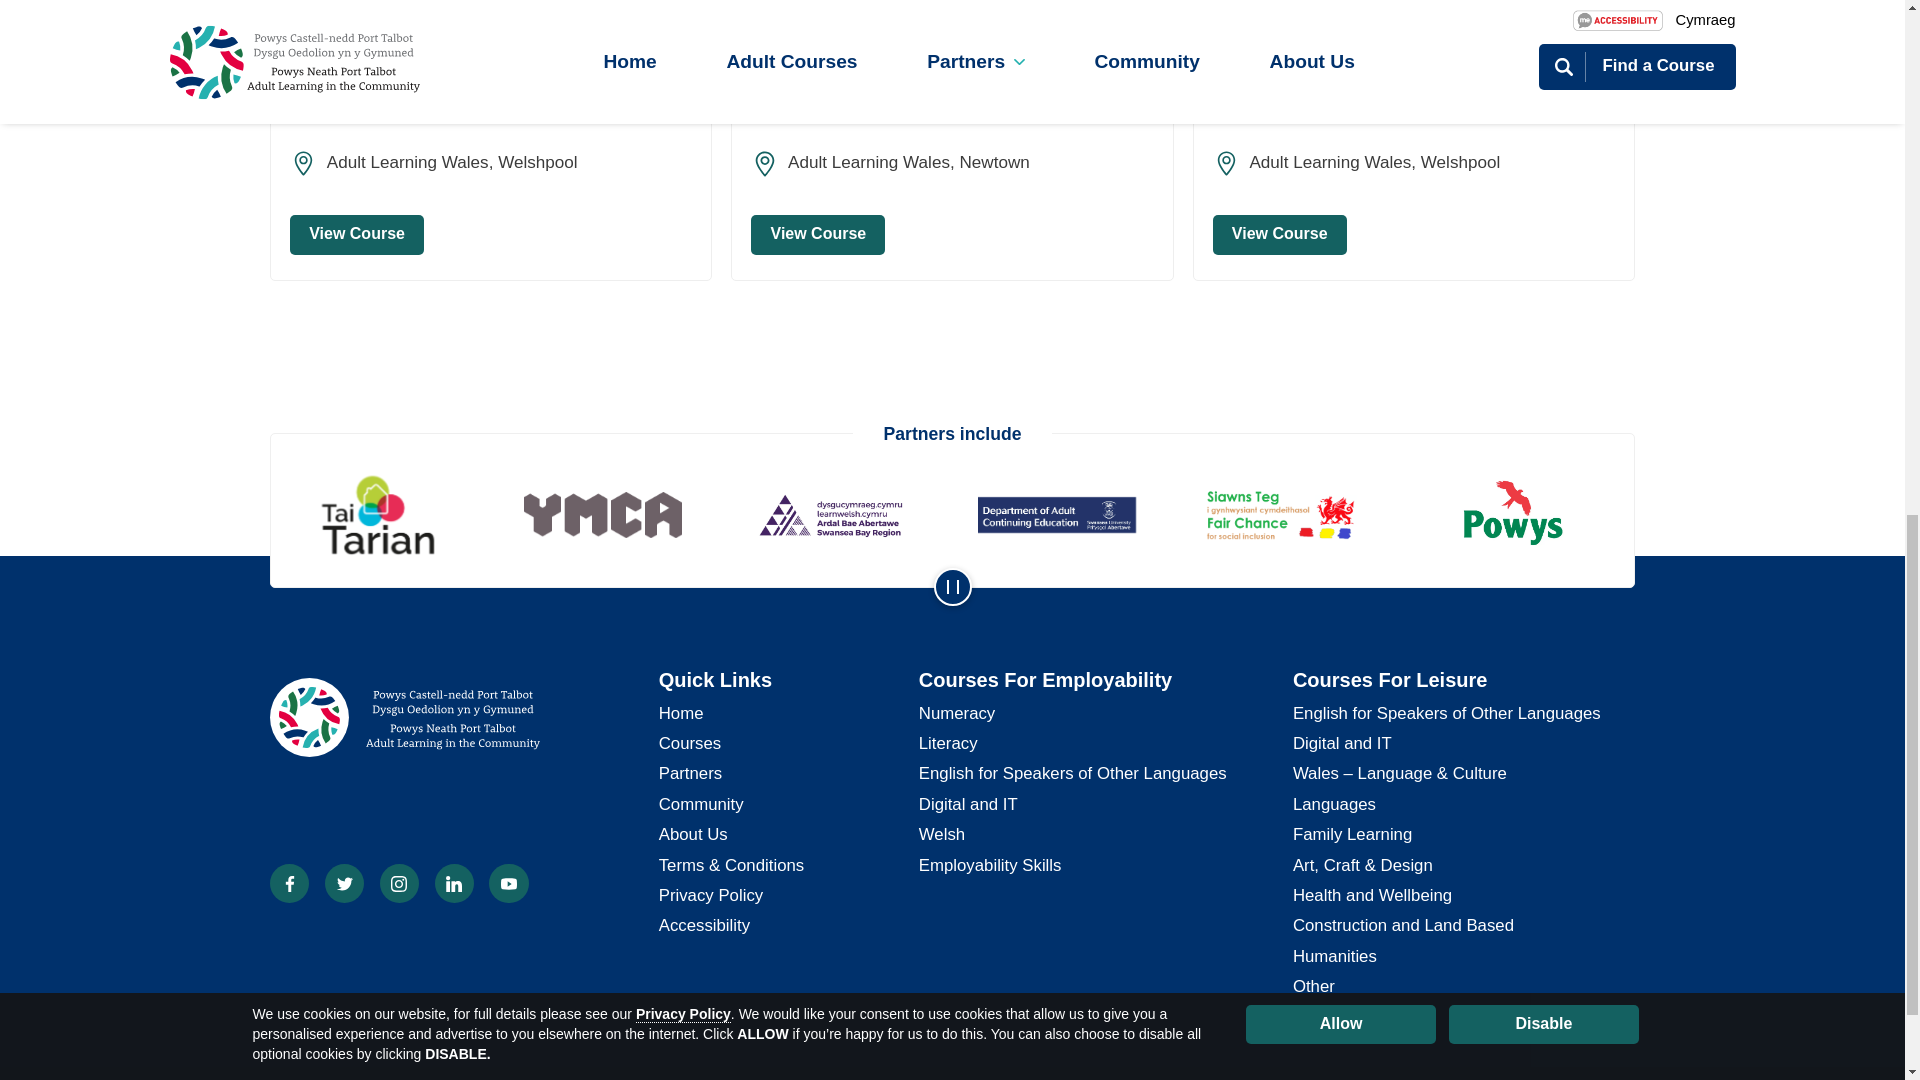  What do you see at coordinates (1293, 514) in the screenshot?
I see `Link to Fair Chance` at bounding box center [1293, 514].